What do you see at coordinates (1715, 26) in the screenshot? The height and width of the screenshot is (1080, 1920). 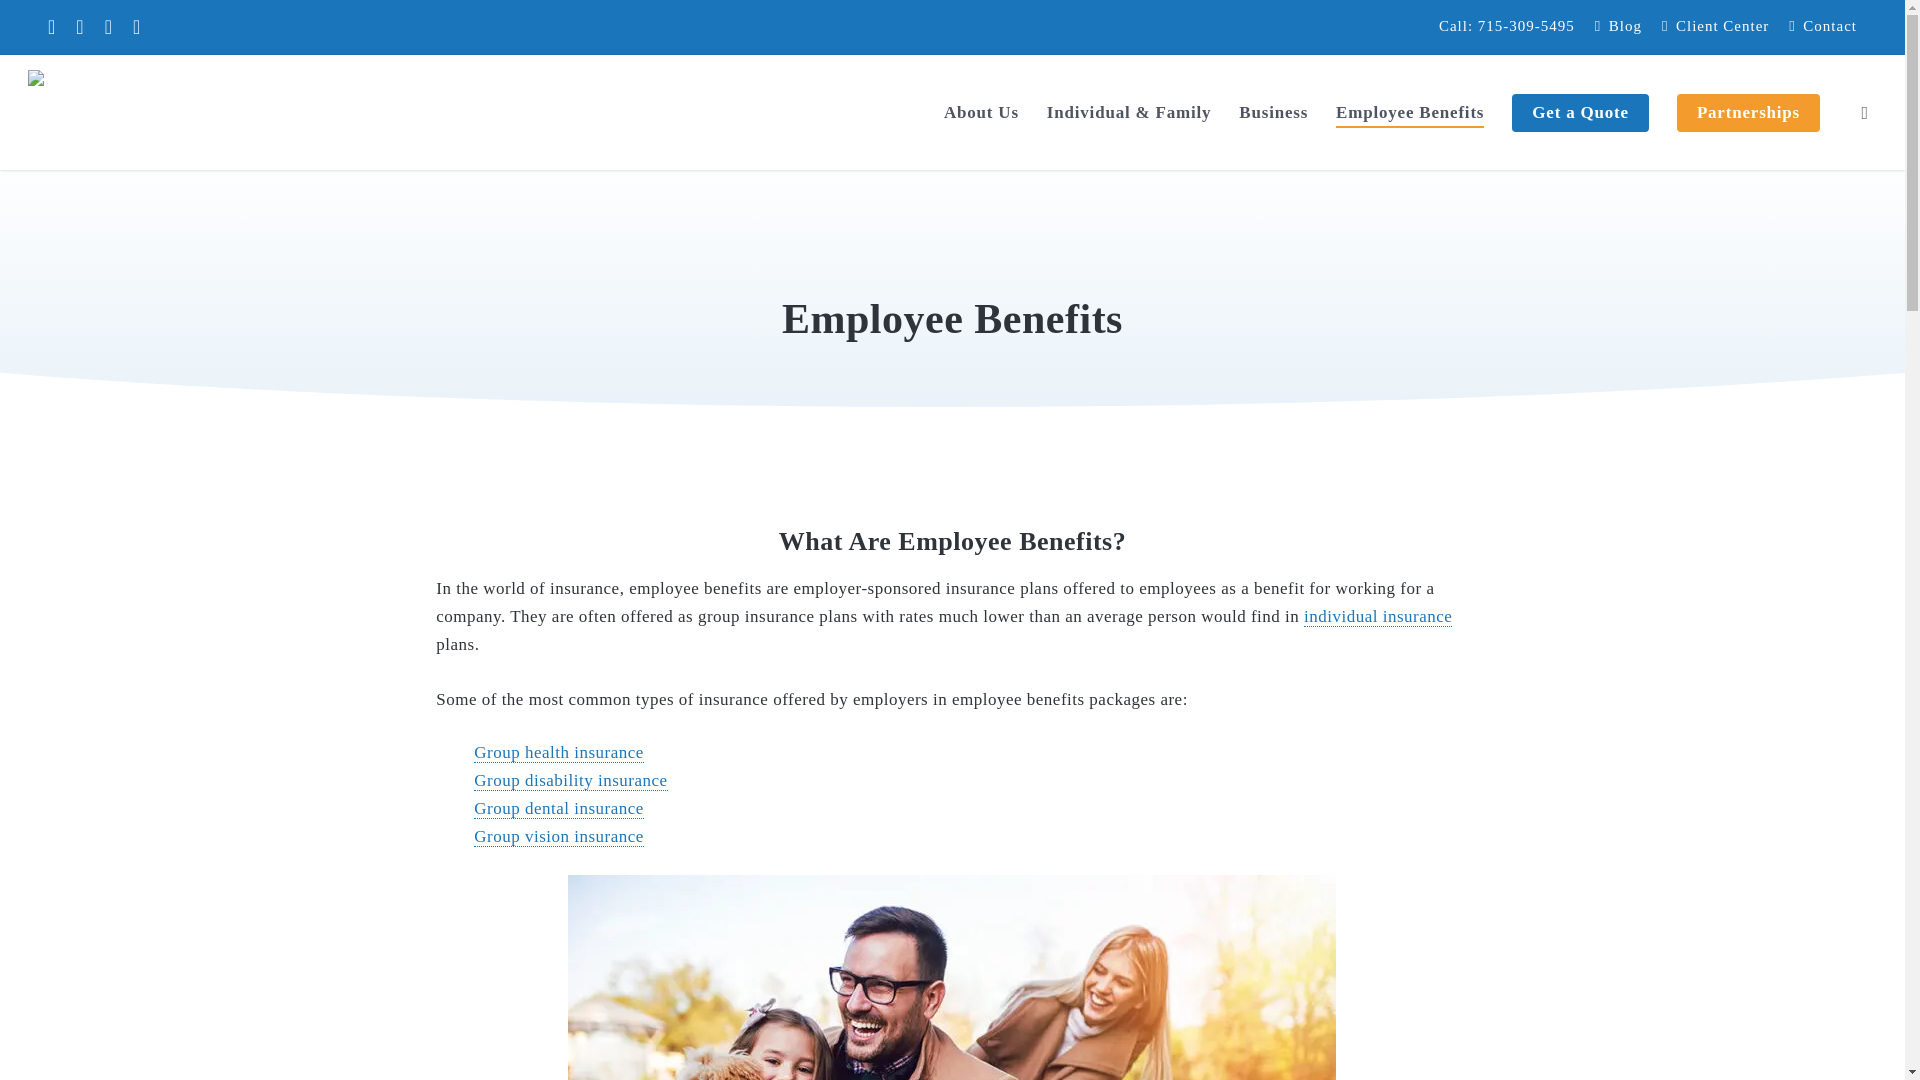 I see `Client Center` at bounding box center [1715, 26].